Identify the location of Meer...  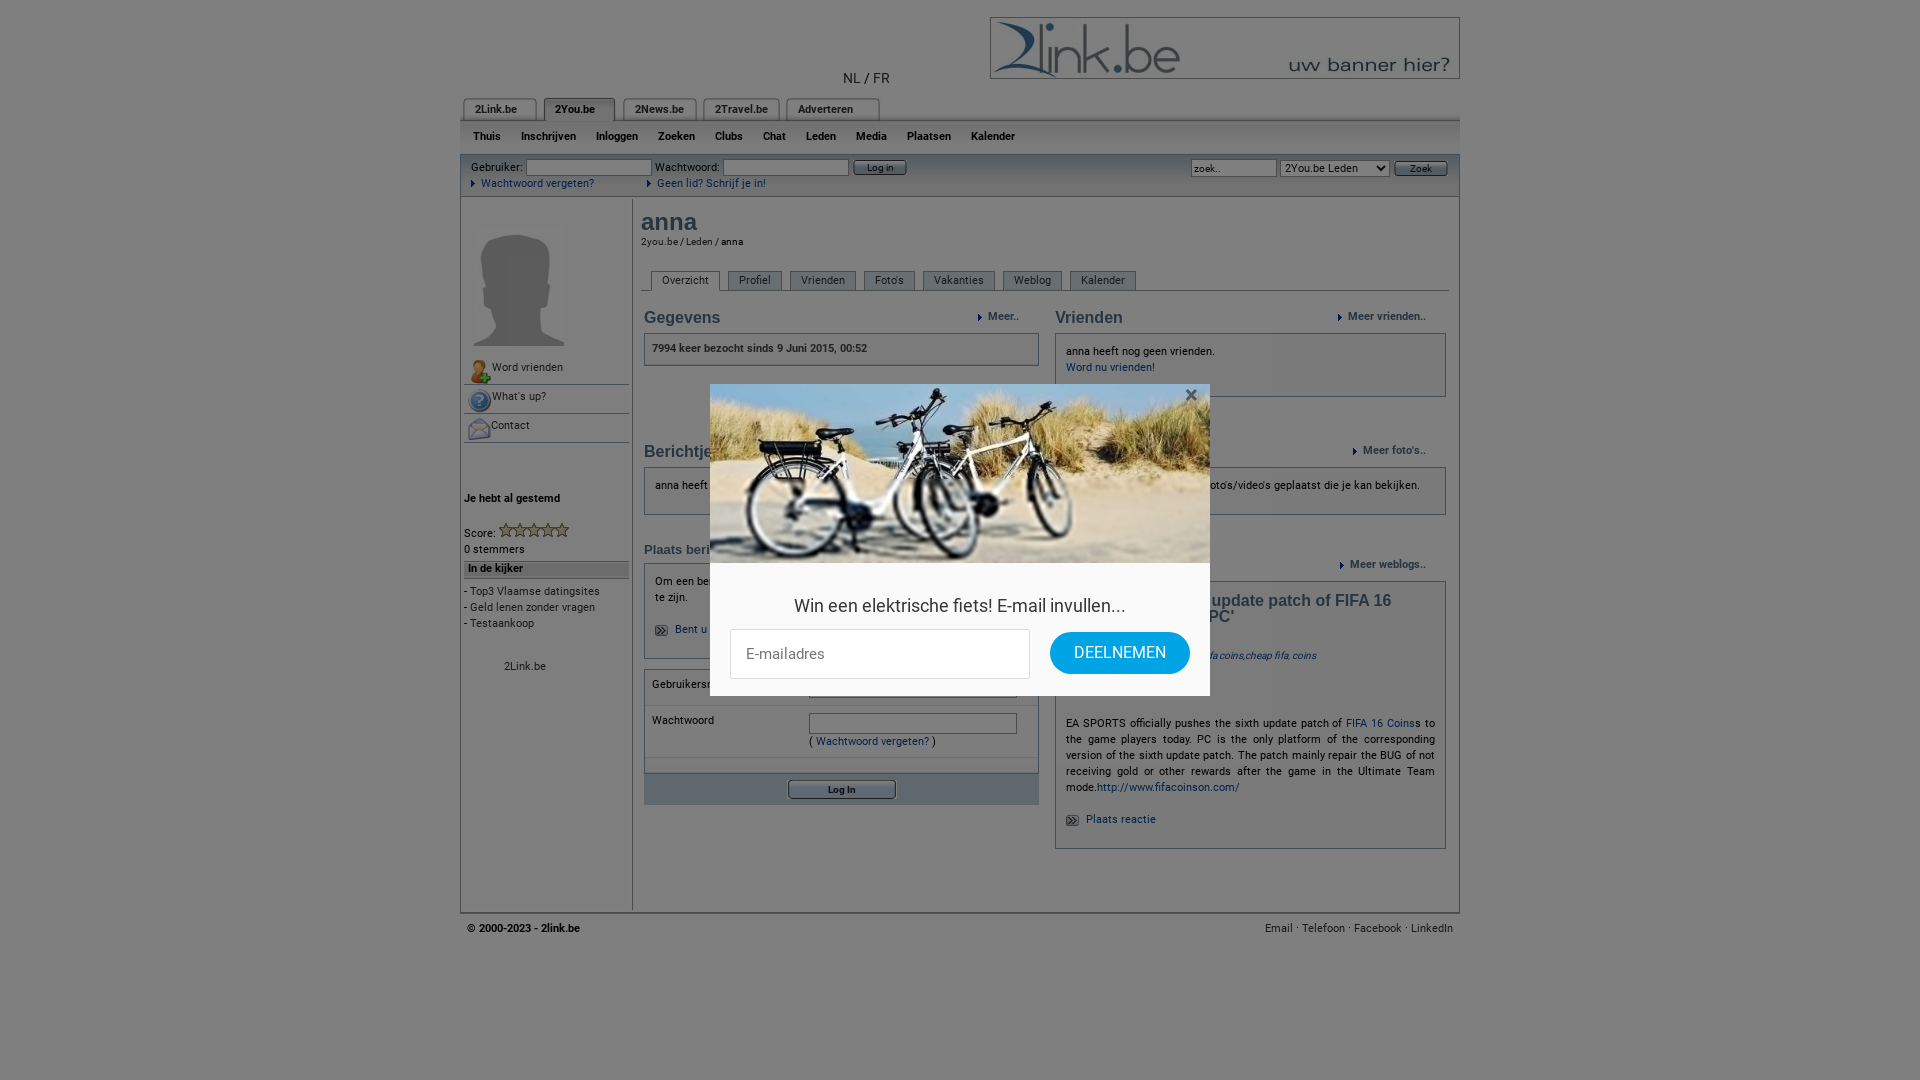
(1008, 317).